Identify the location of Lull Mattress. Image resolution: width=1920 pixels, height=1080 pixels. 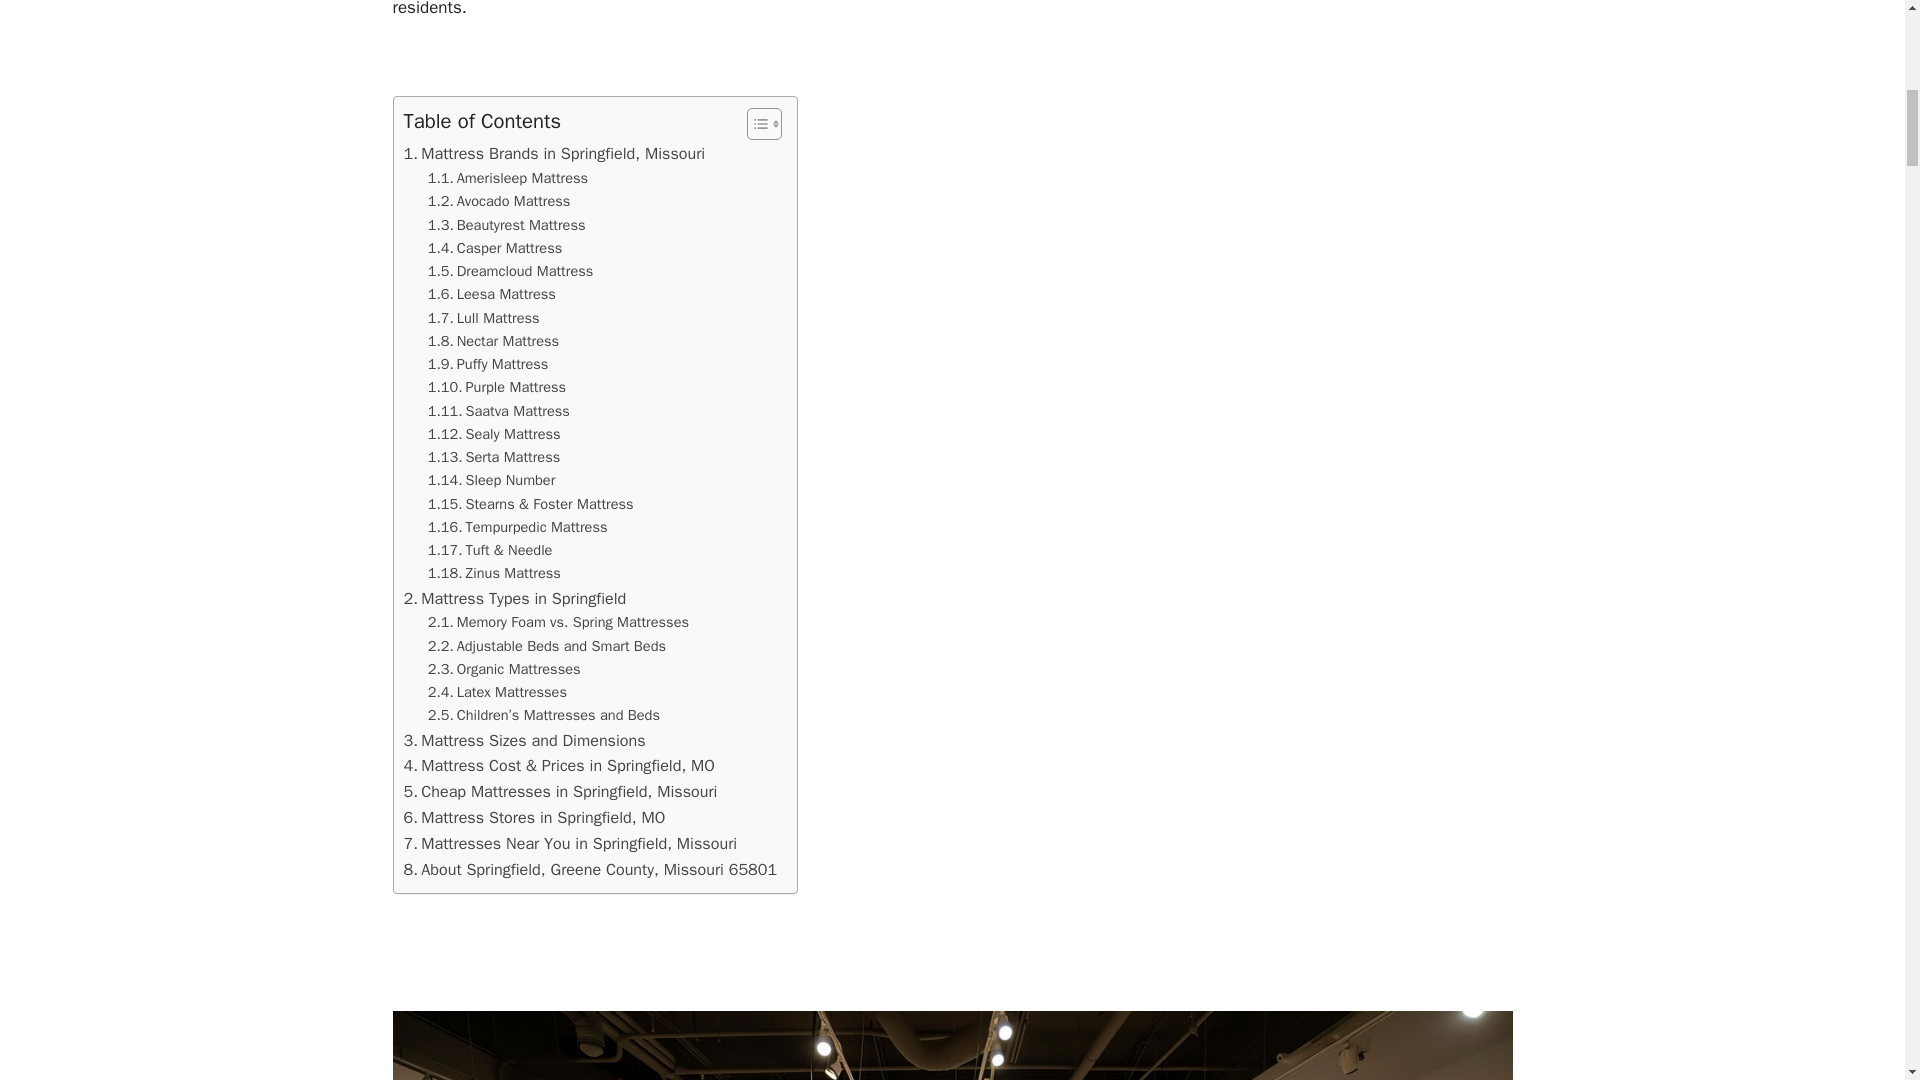
(484, 318).